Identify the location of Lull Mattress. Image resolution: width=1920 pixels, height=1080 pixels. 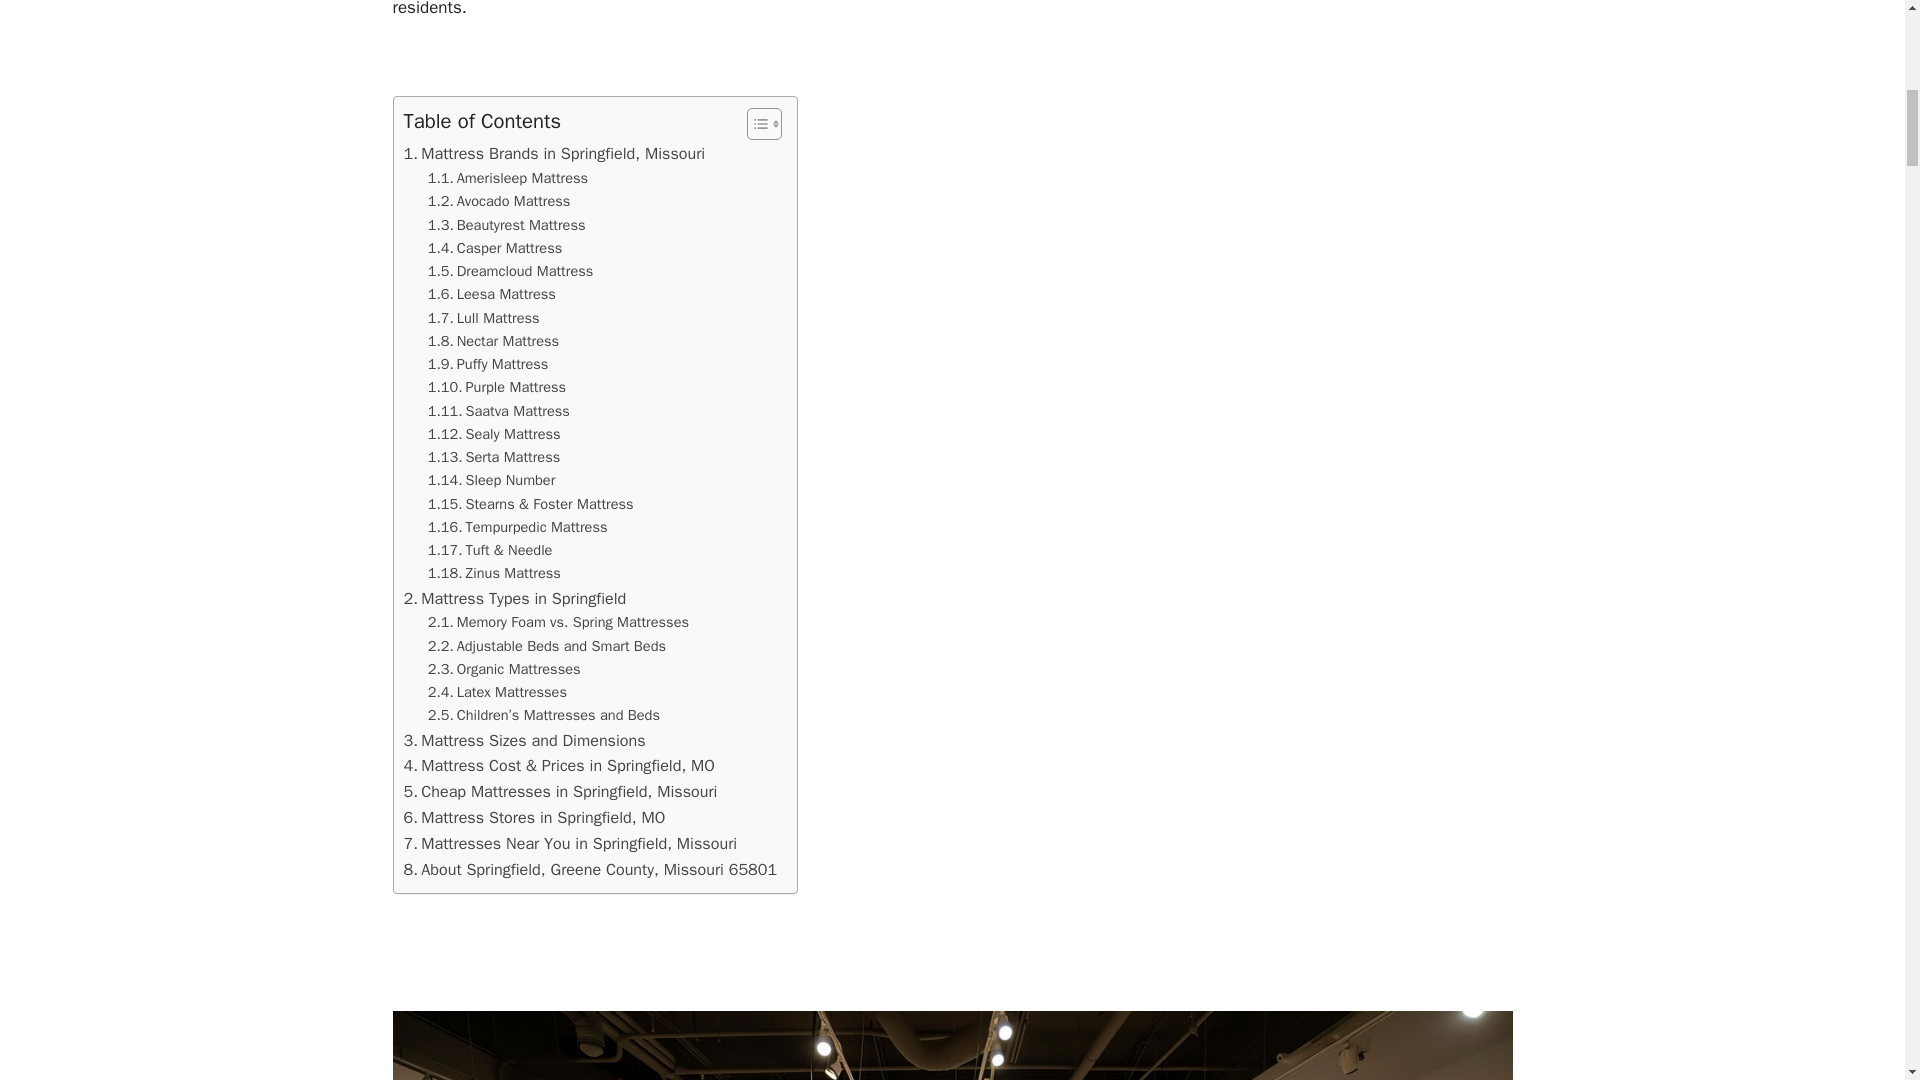
(484, 318).